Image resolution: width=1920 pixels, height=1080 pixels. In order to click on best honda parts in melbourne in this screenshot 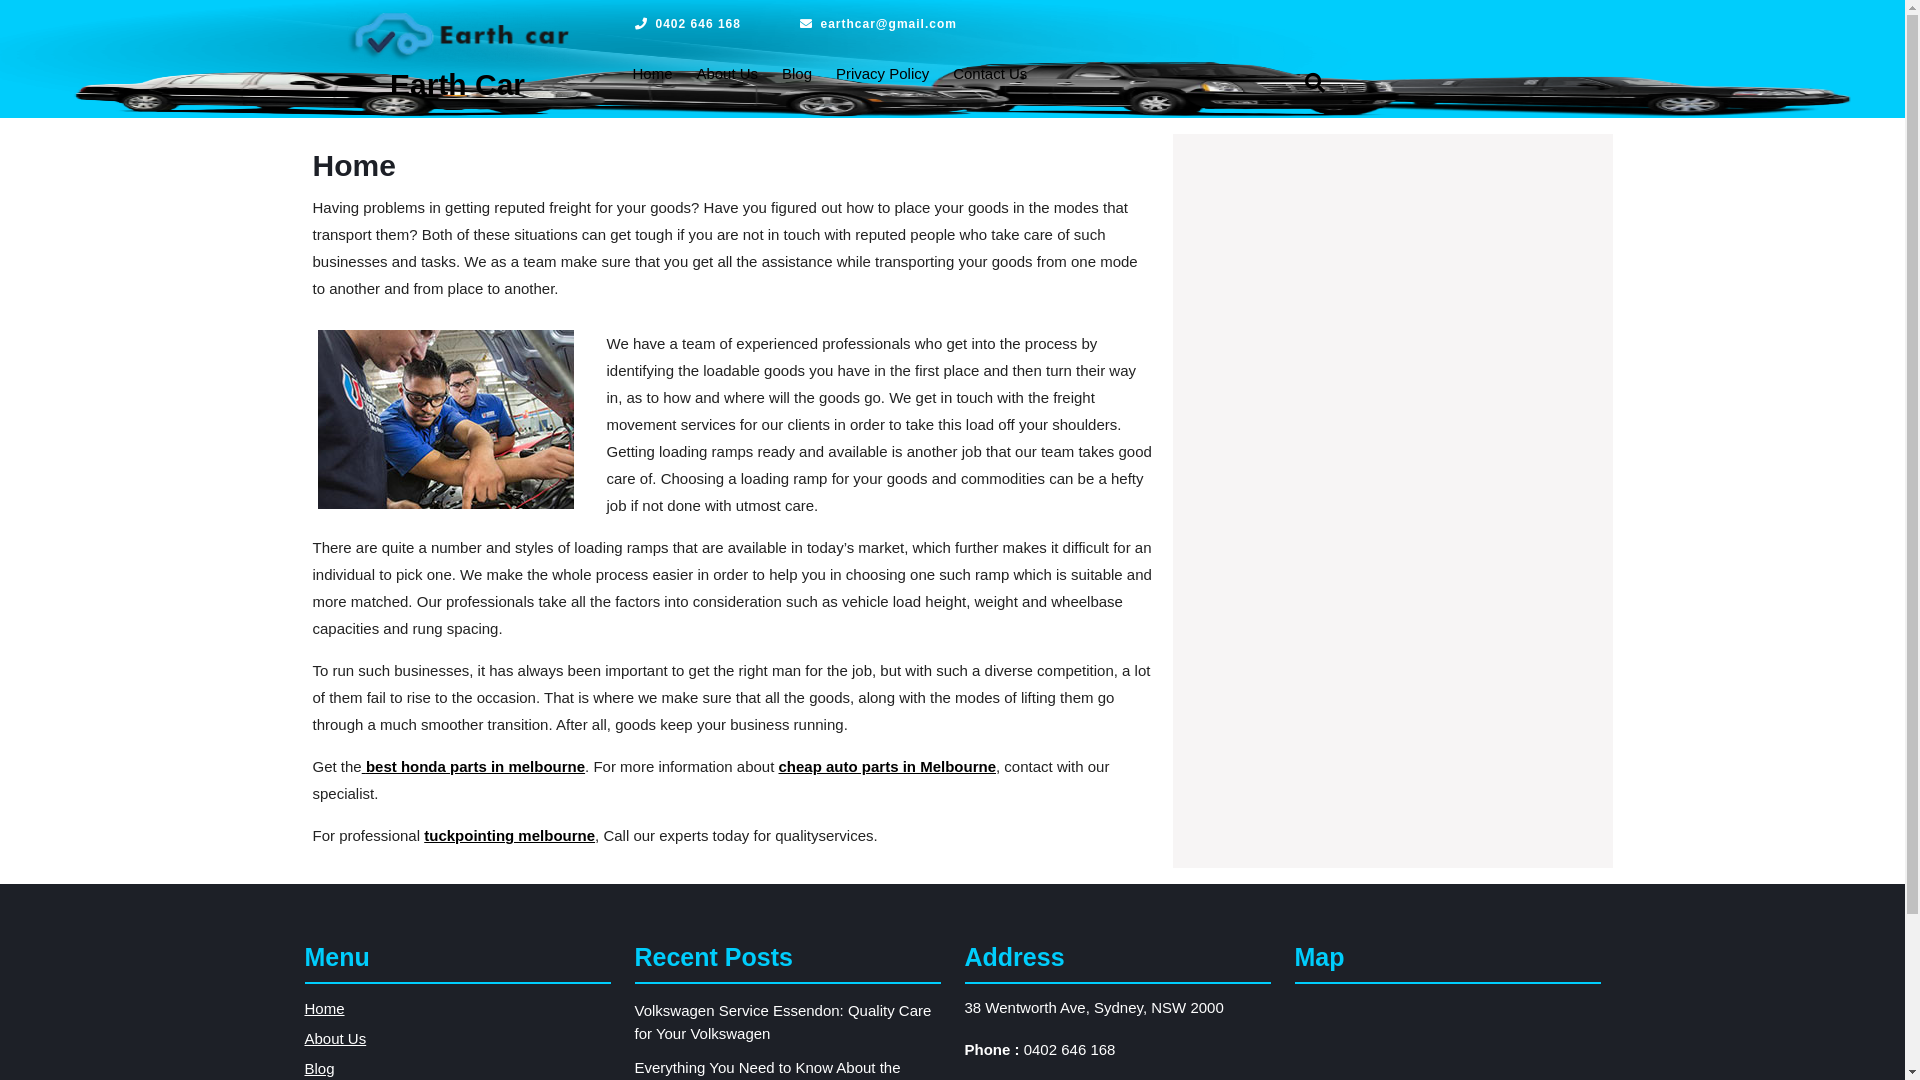, I will do `click(476, 766)`.